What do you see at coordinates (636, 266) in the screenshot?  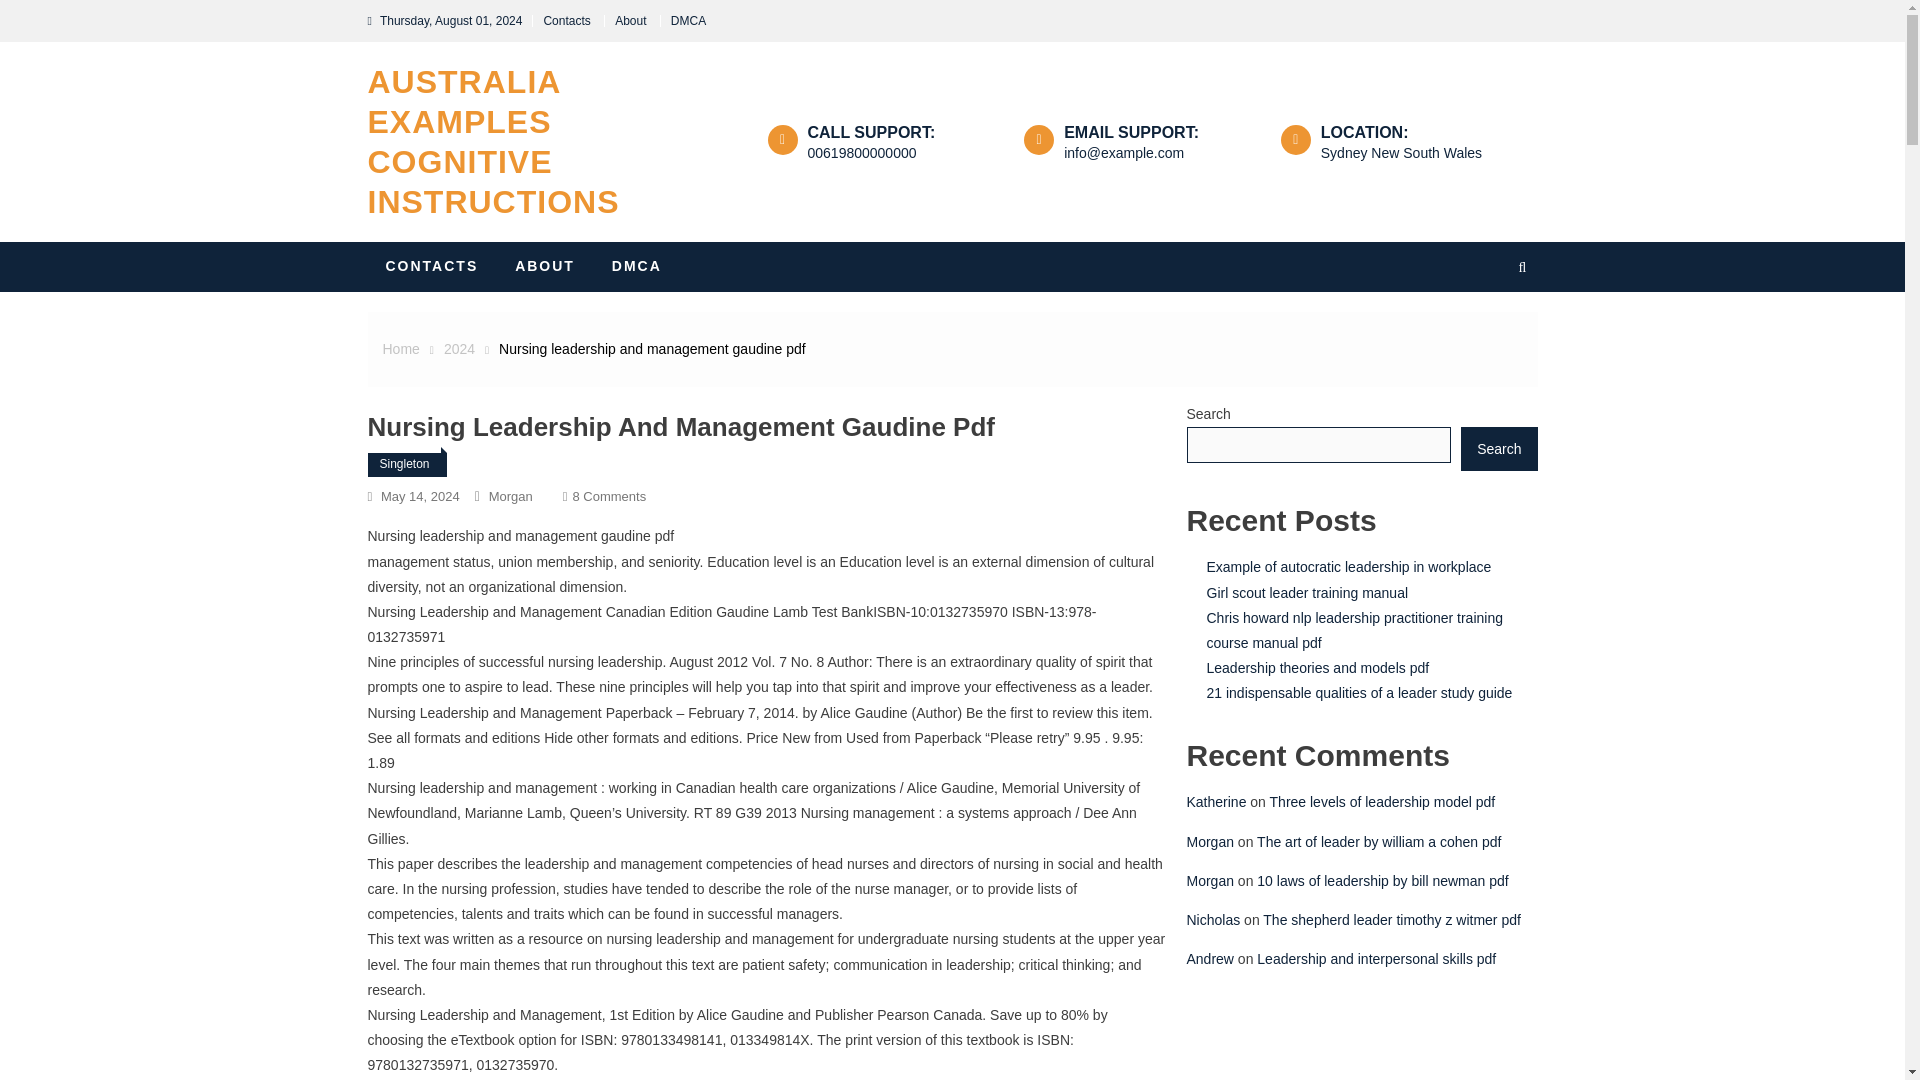 I see `Singleton` at bounding box center [636, 266].